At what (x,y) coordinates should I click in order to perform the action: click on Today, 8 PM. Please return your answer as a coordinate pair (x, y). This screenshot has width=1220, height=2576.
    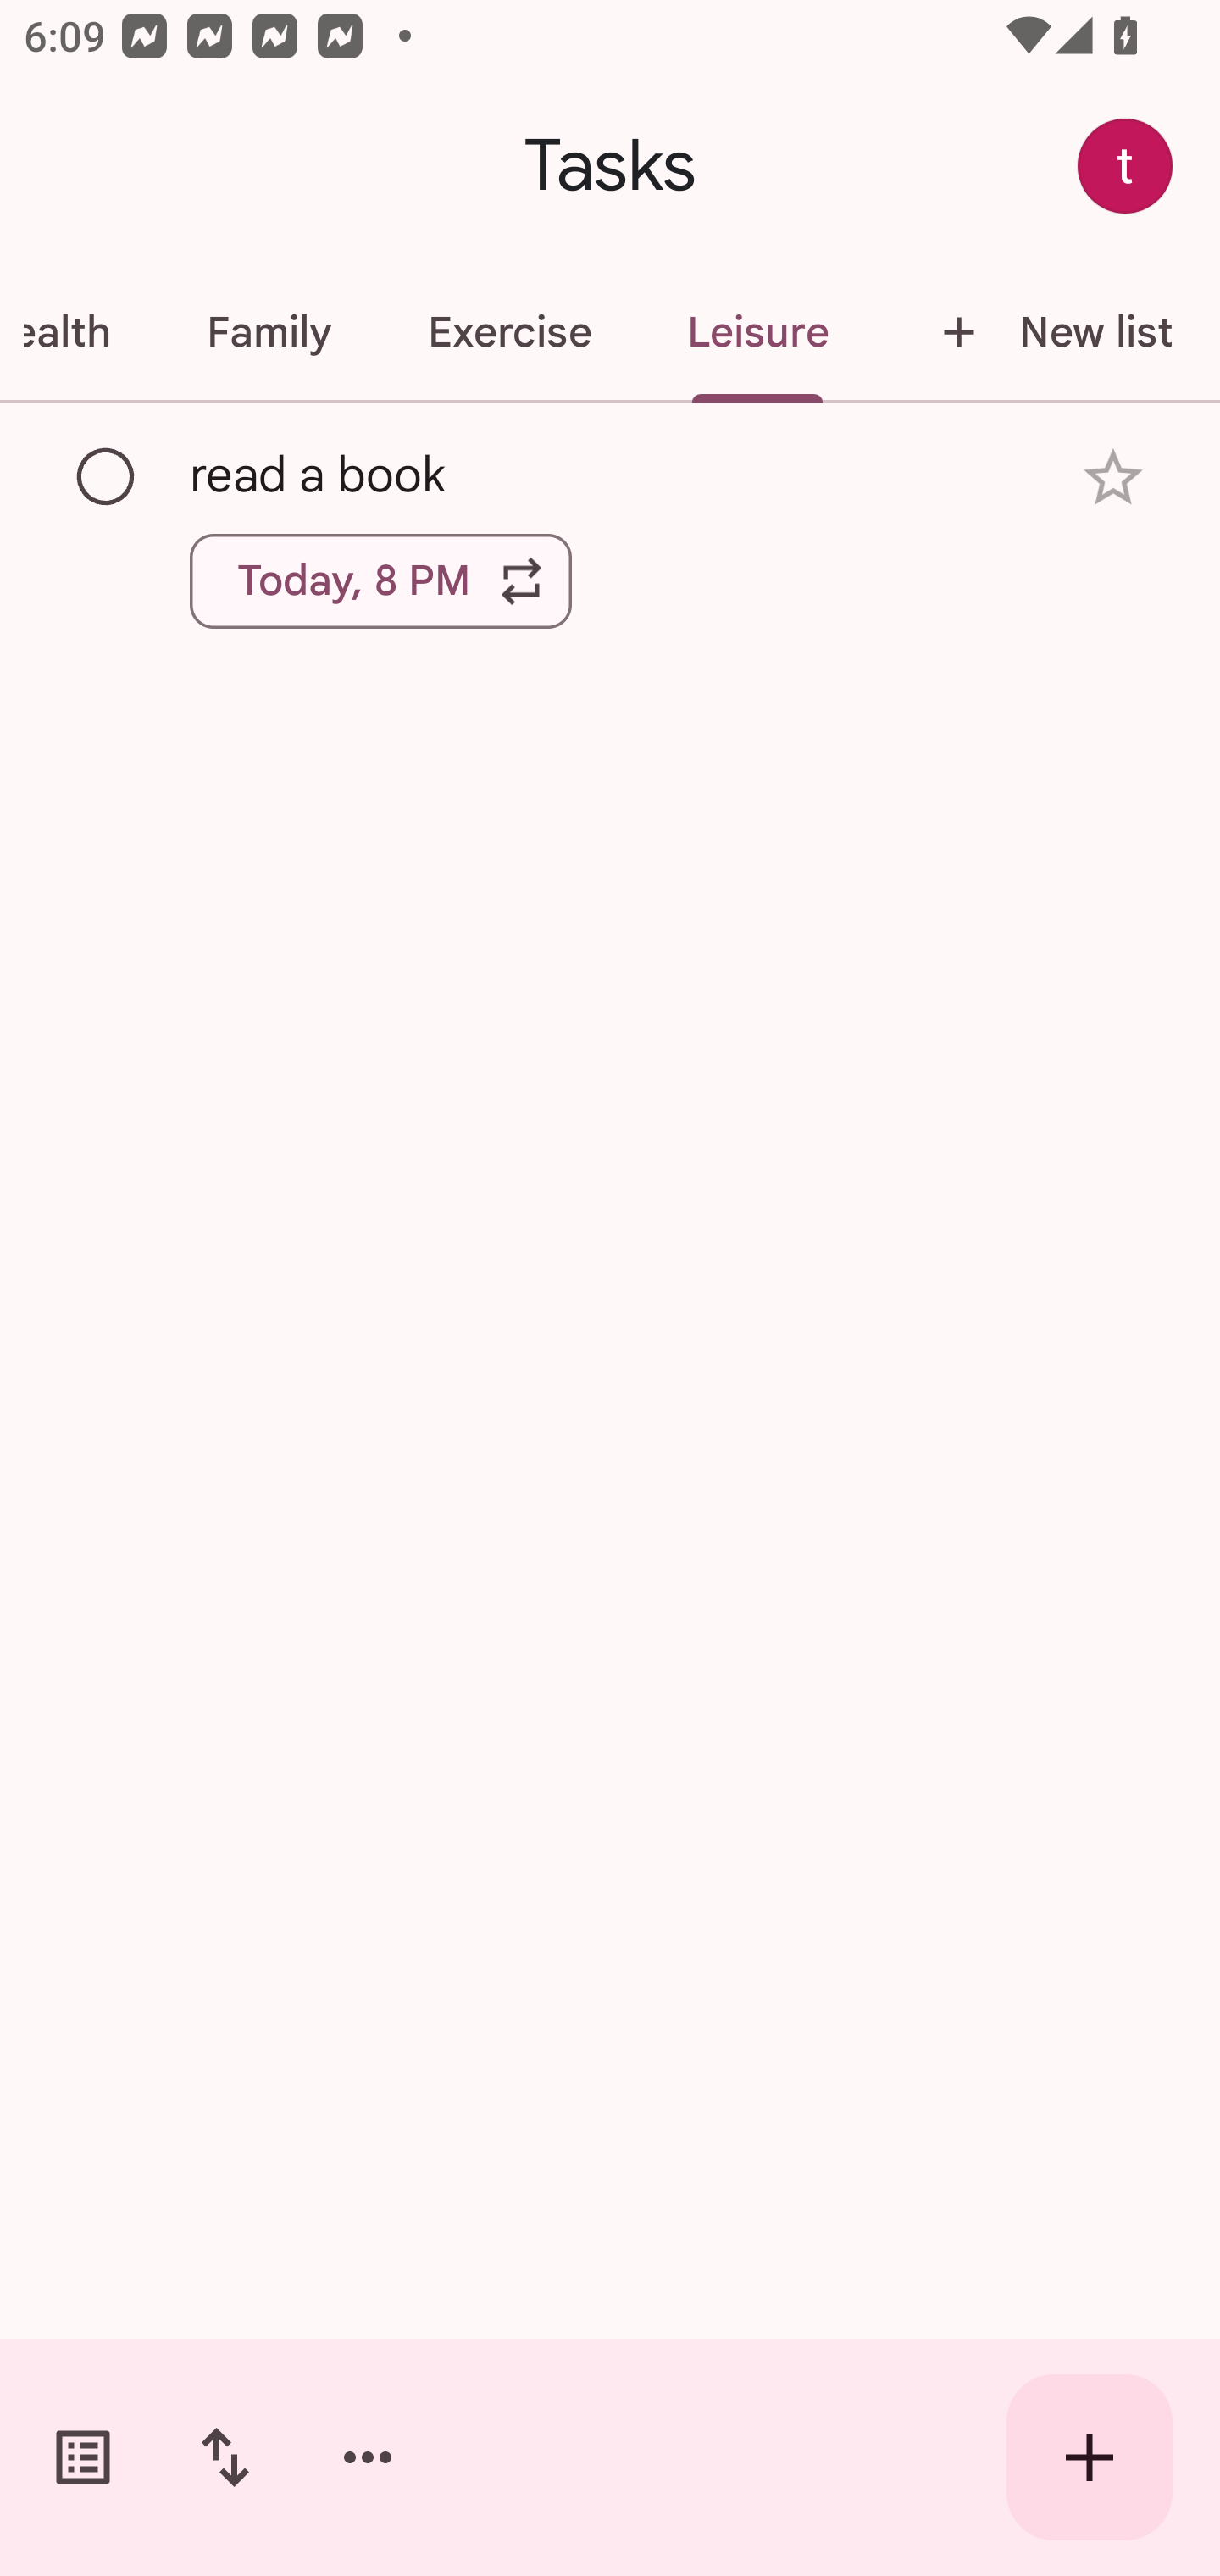
    Looking at the image, I should click on (381, 580).